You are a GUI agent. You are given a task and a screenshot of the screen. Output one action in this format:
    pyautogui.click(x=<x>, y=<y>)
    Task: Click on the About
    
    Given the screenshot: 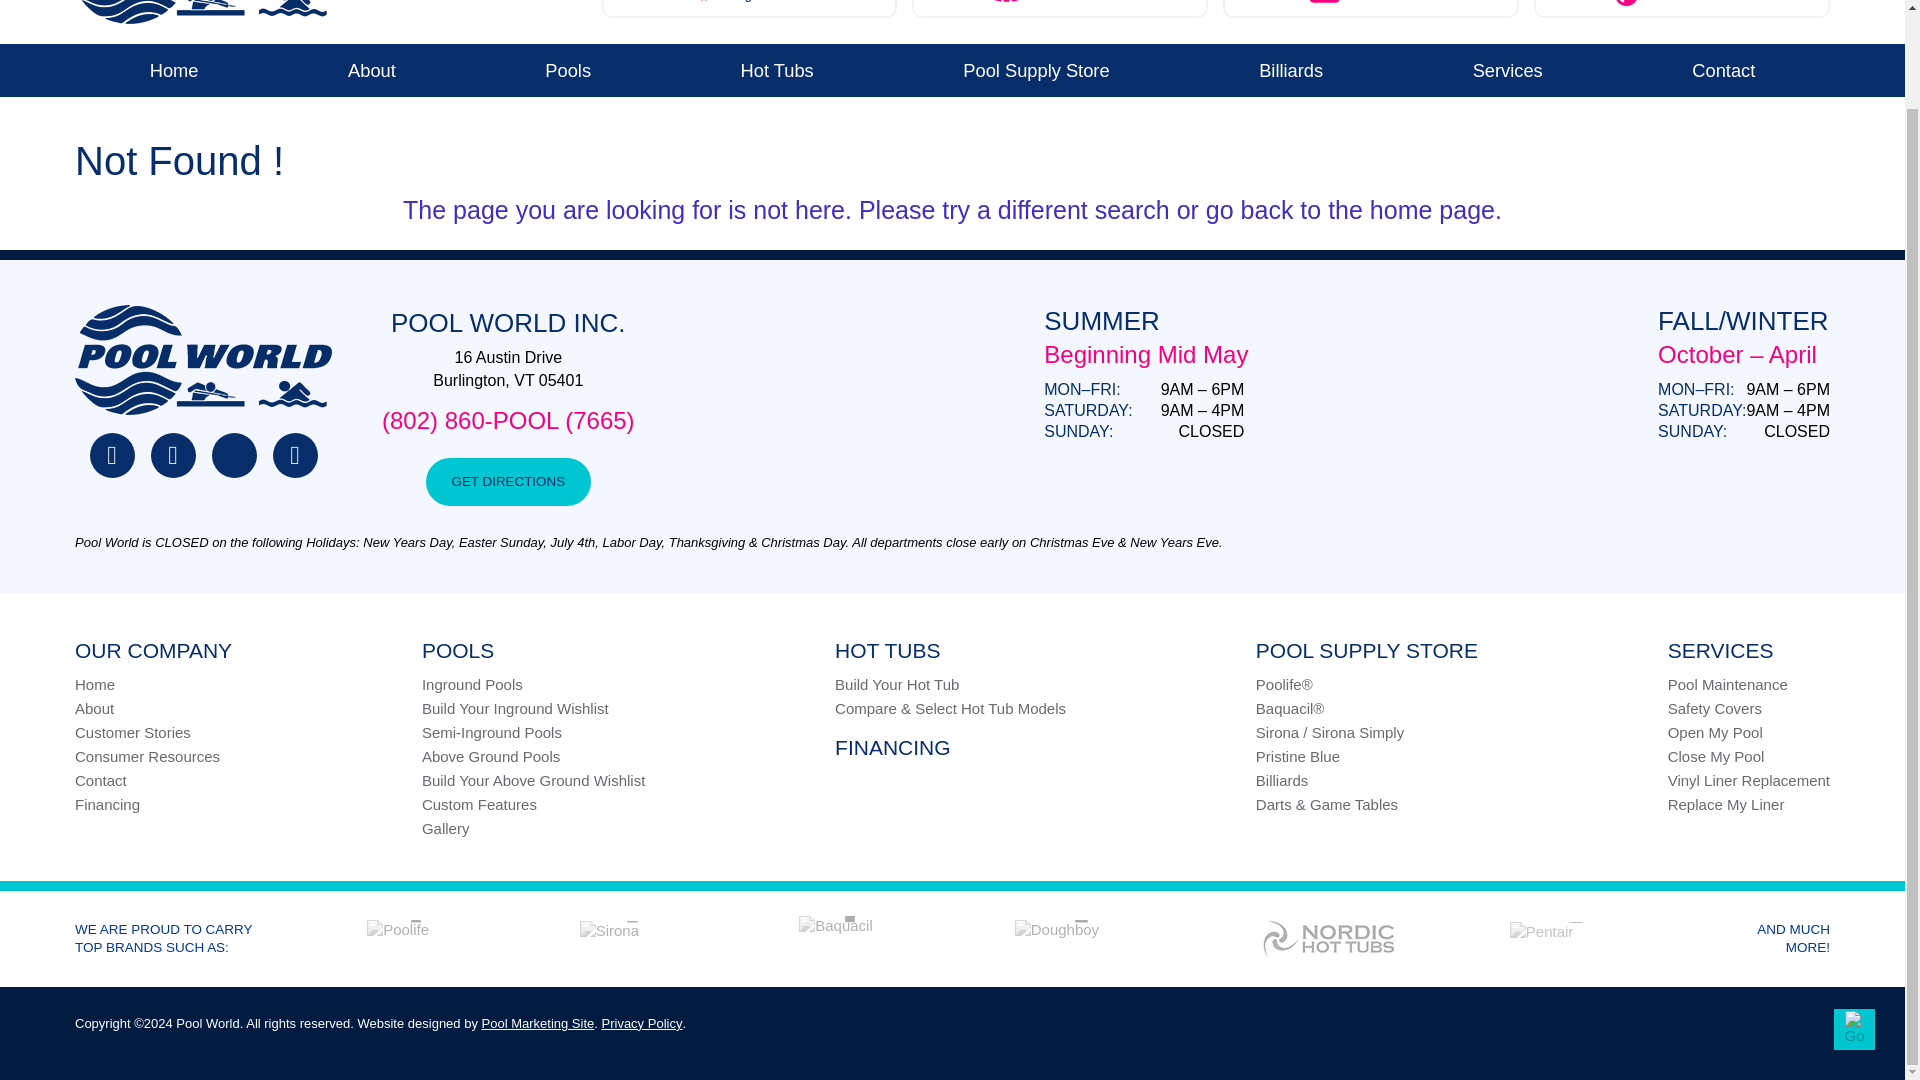 What is the action you would take?
    pyautogui.click(x=1508, y=70)
    